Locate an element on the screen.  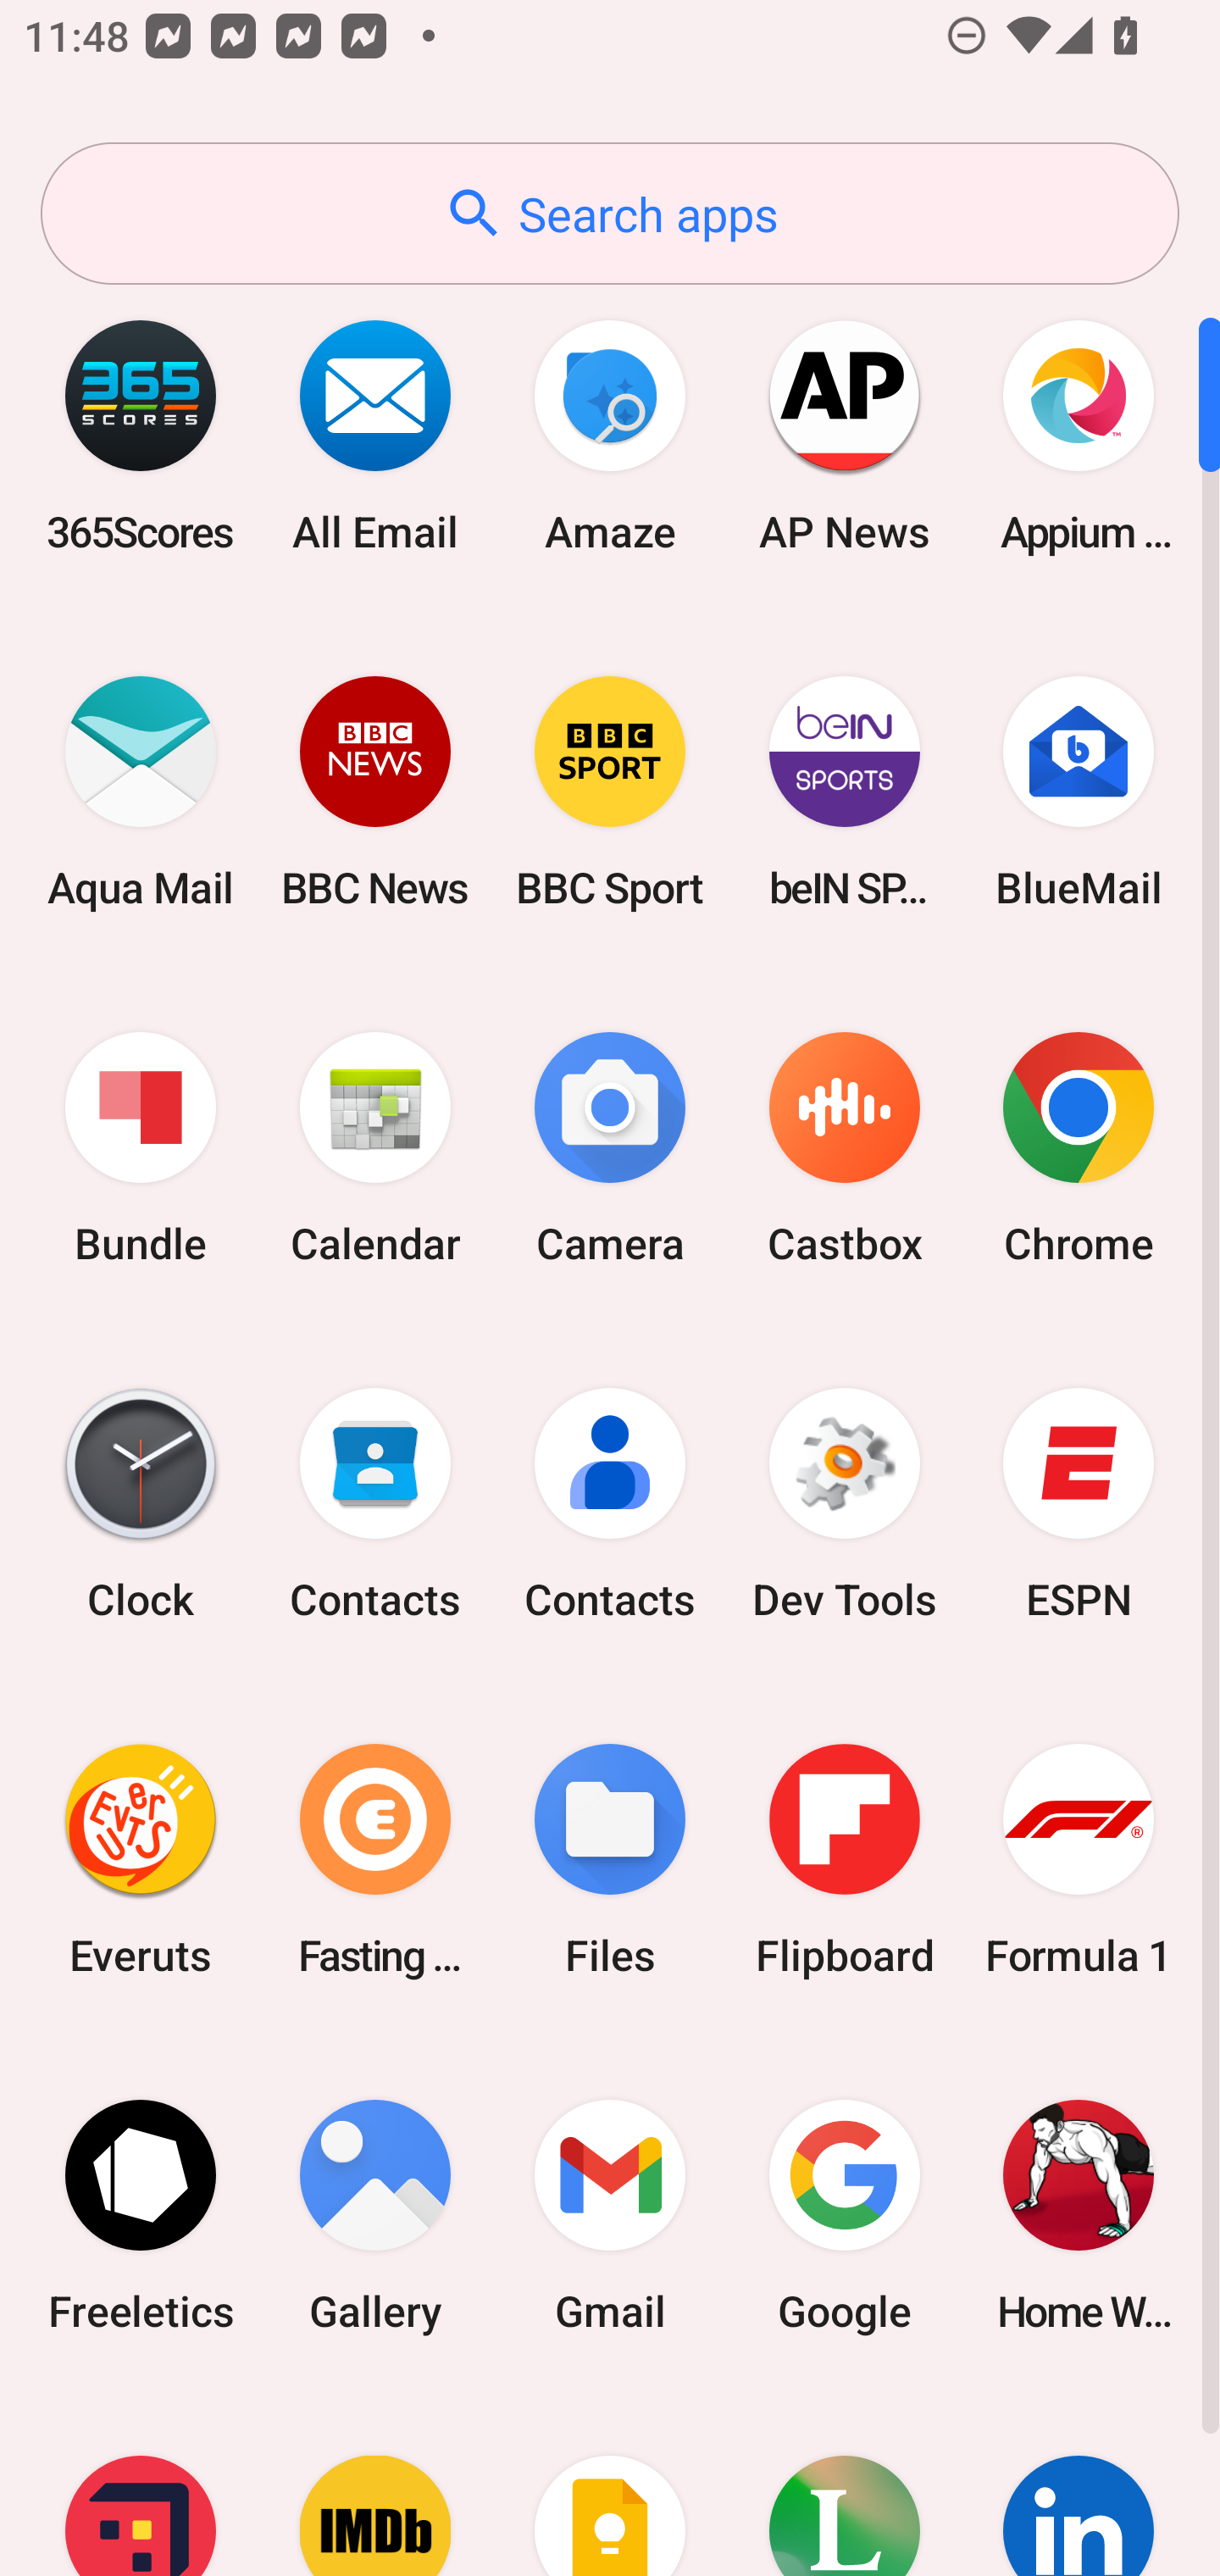
BBC Sport is located at coordinates (610, 791).